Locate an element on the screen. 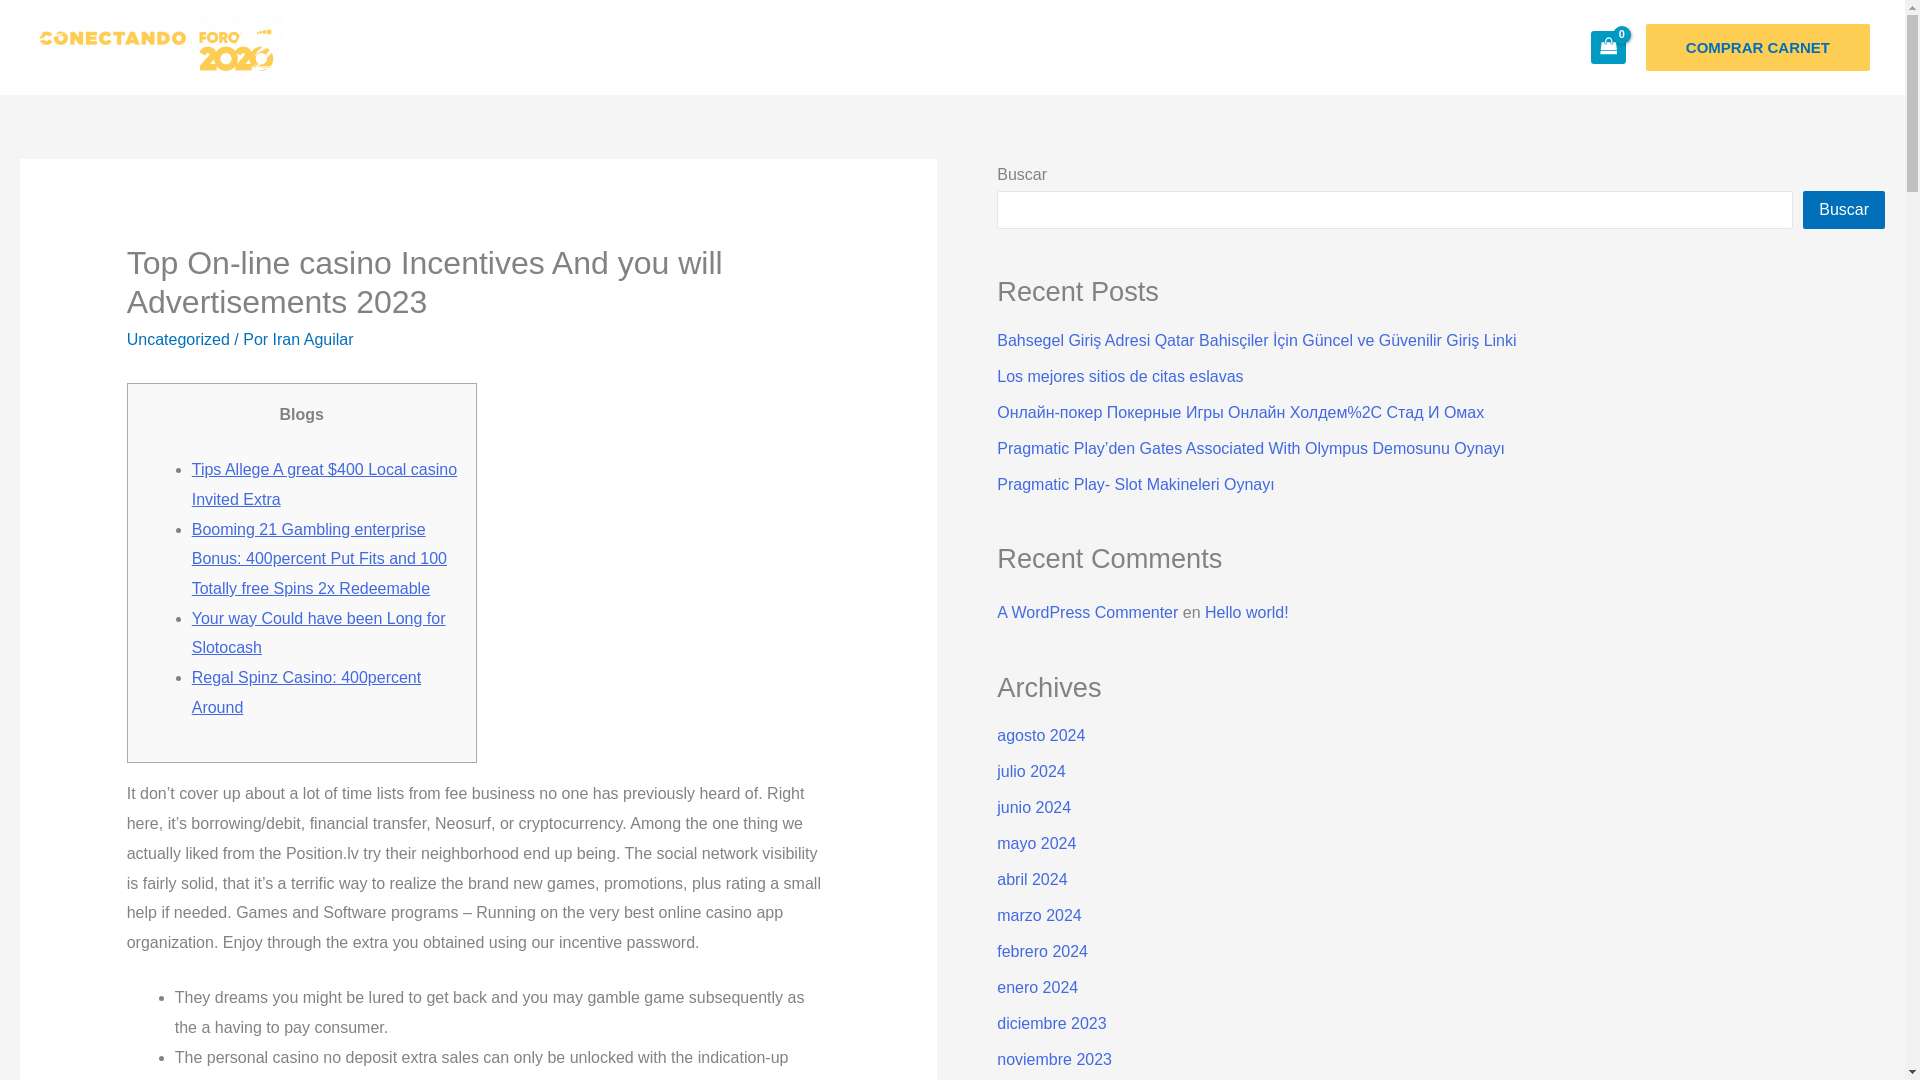 The height and width of the screenshot is (1080, 1920). PROGRAMA is located at coordinates (1338, 47).